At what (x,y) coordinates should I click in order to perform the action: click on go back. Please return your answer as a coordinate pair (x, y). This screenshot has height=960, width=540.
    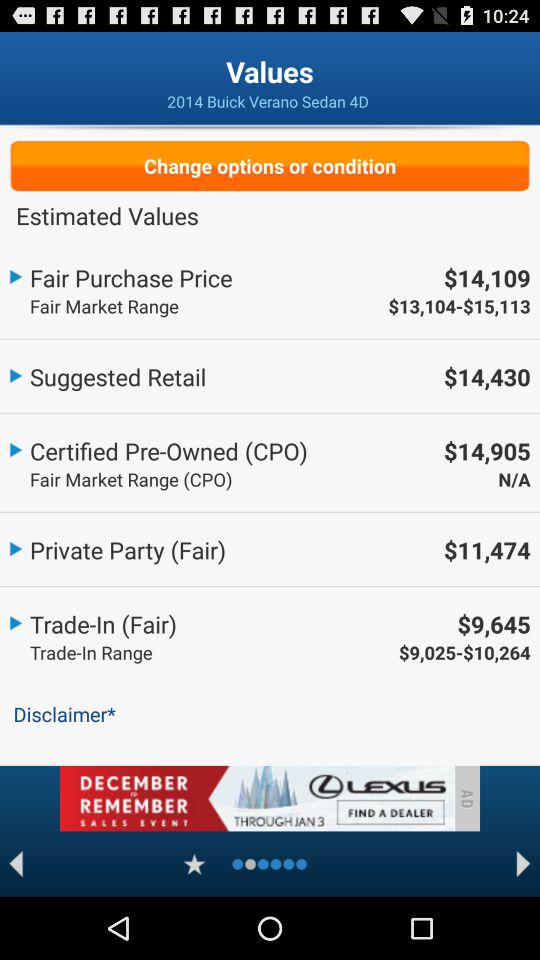
    Looking at the image, I should click on (16, 864).